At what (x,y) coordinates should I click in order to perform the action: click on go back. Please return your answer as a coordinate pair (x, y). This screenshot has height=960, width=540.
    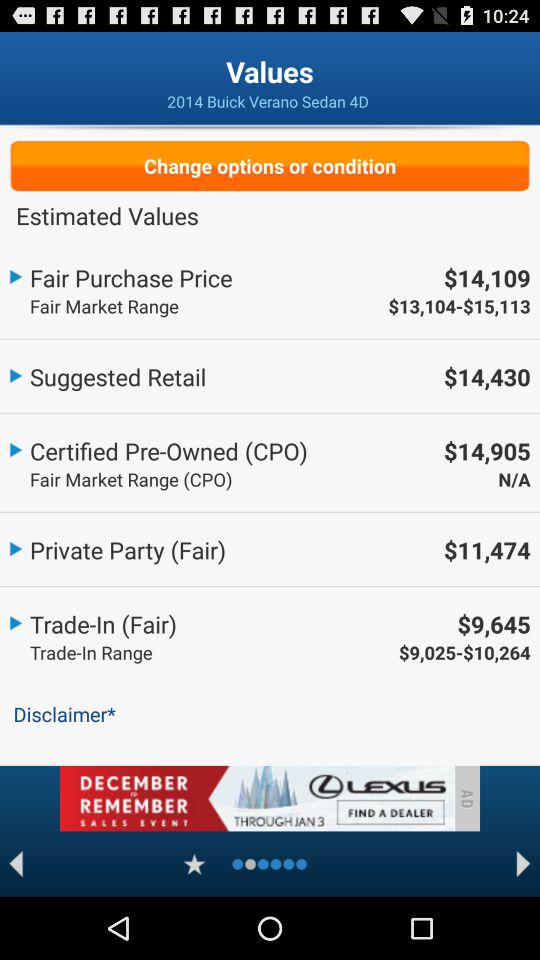
    Looking at the image, I should click on (16, 864).